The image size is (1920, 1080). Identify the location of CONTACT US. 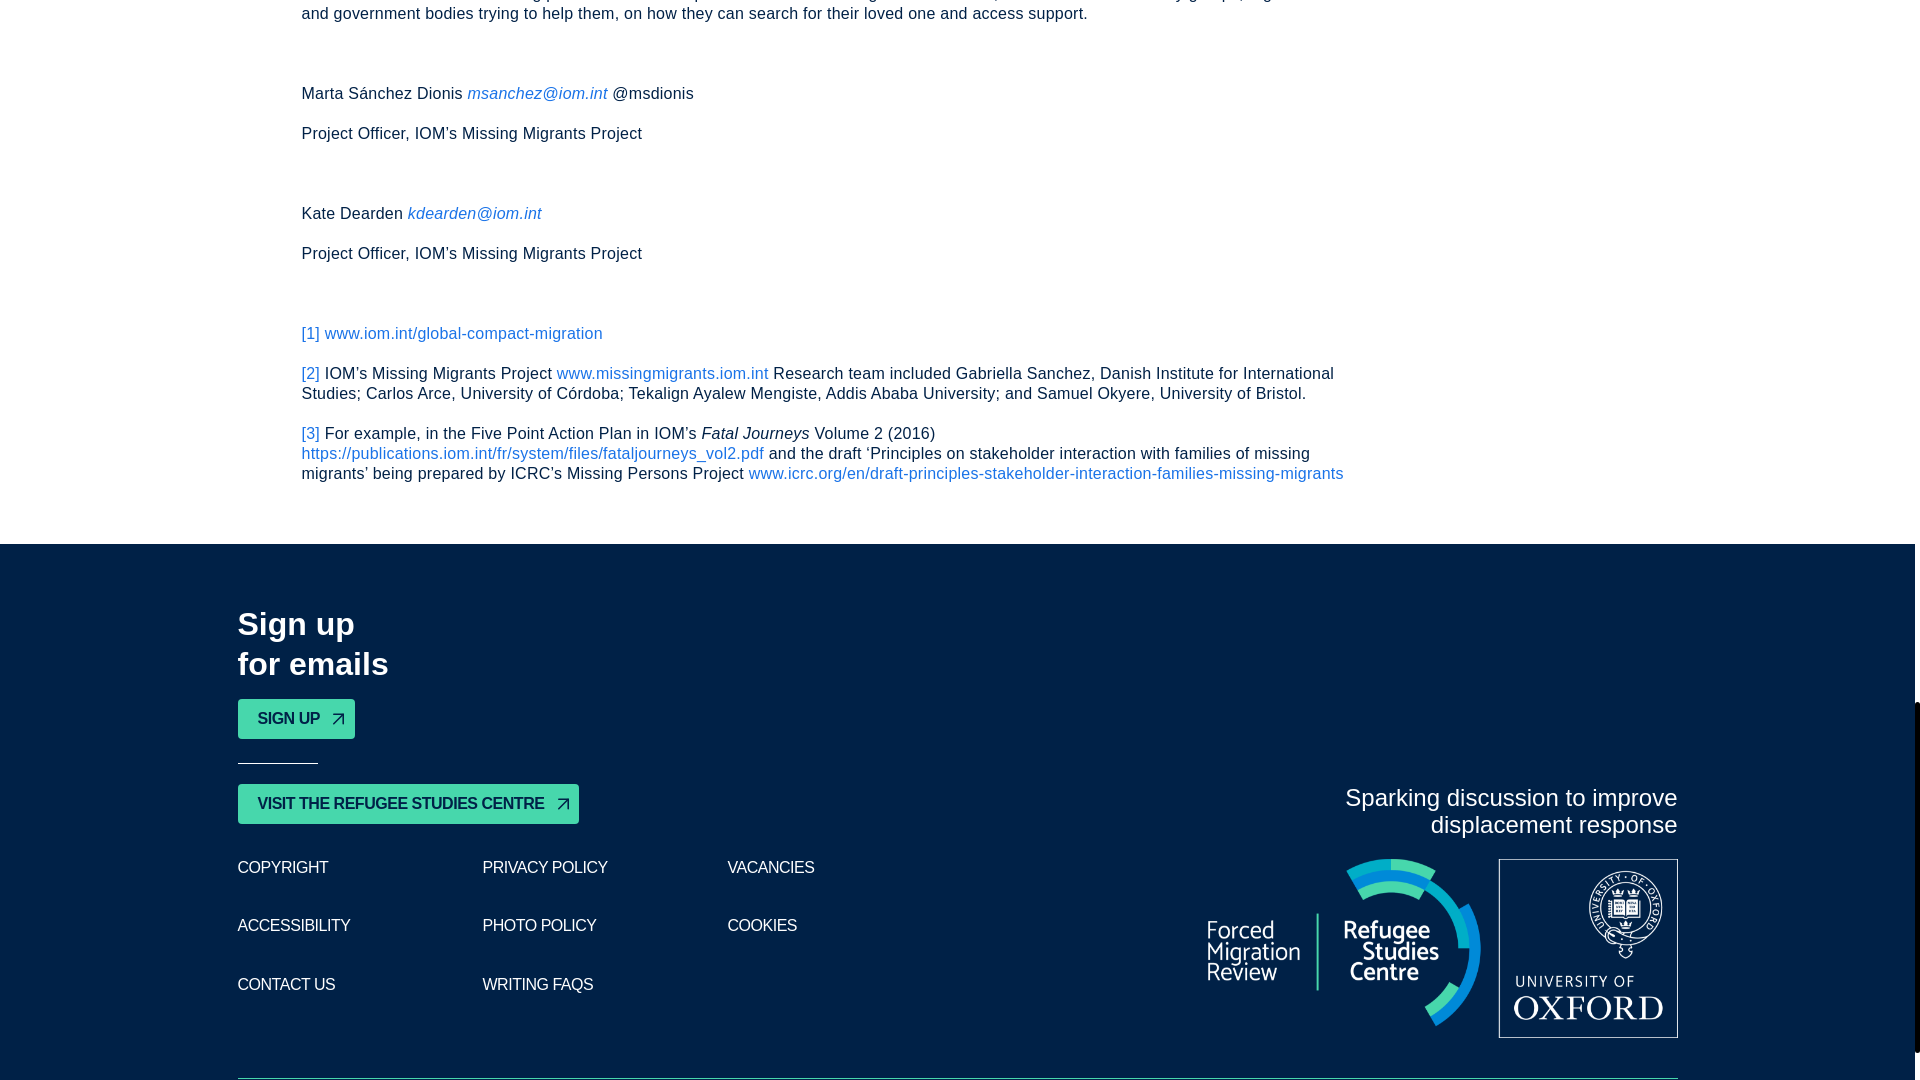
(287, 984).